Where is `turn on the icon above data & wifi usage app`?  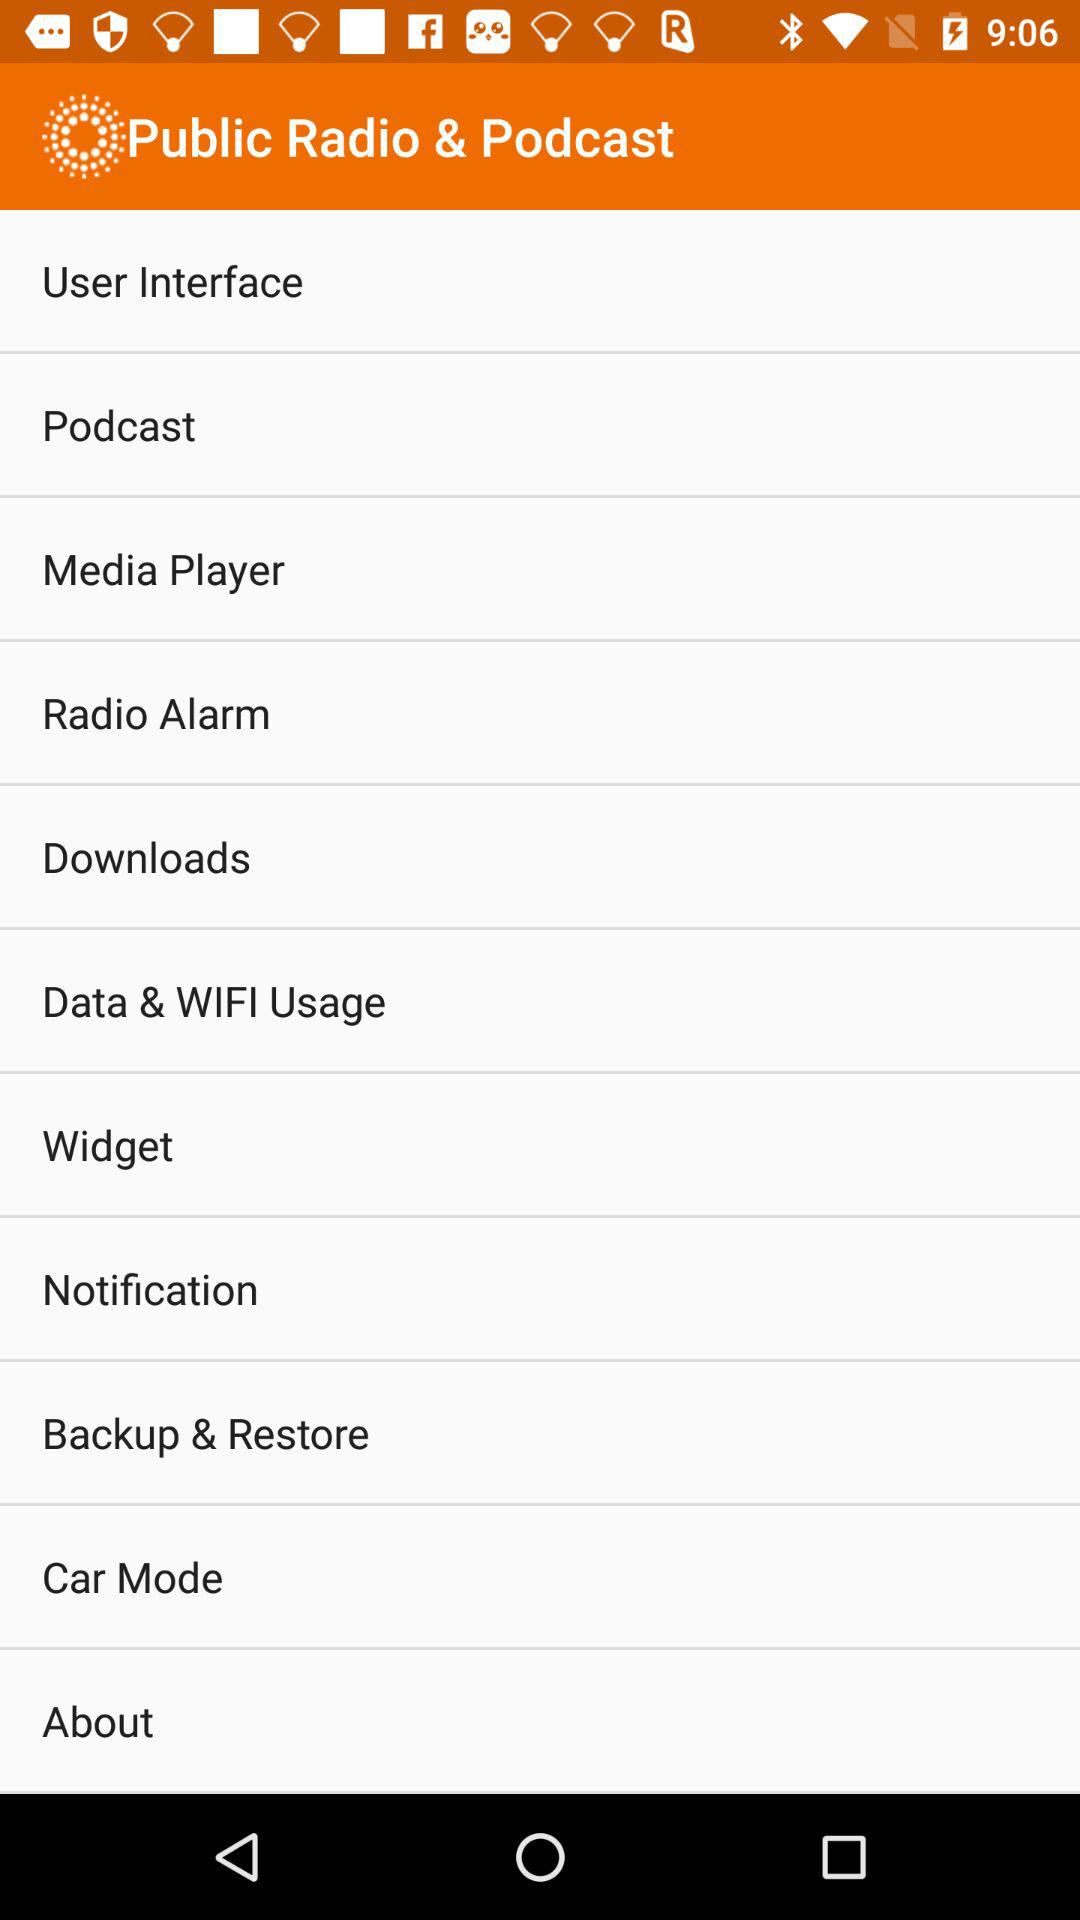
turn on the icon above data & wifi usage app is located at coordinates (146, 856).